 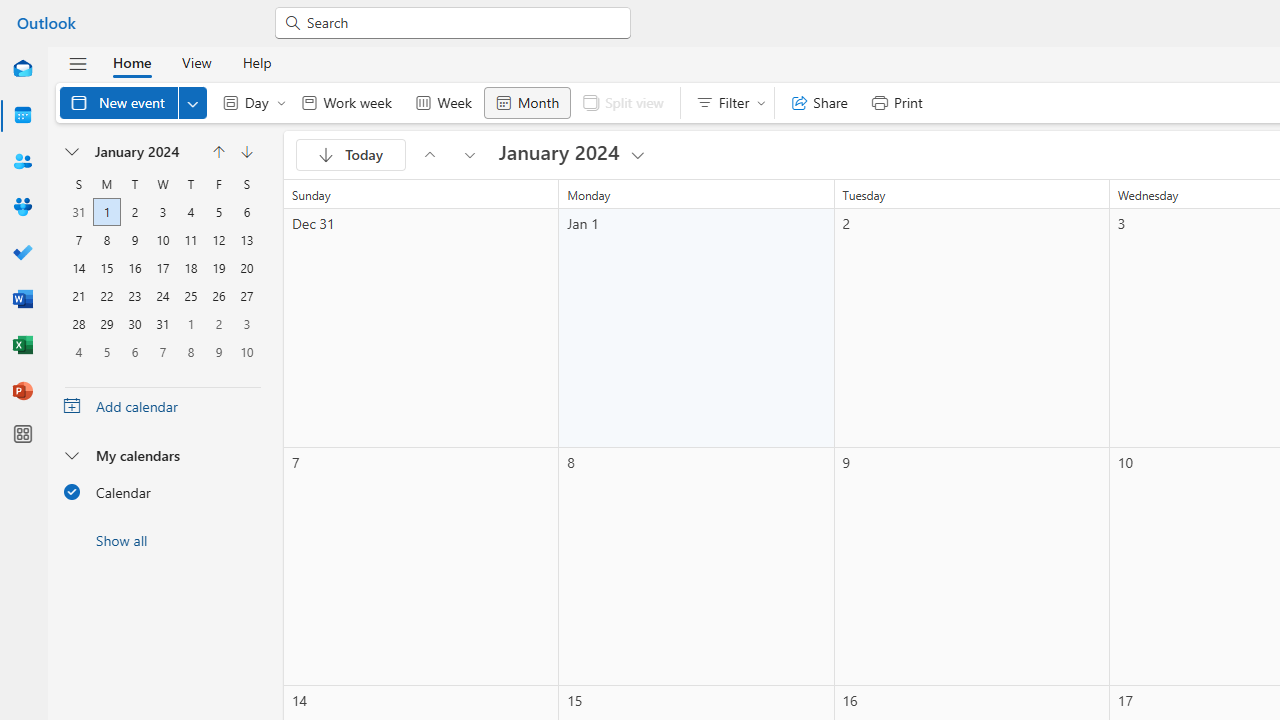 I want to click on 7, February, 2024, so click(x=162, y=351).